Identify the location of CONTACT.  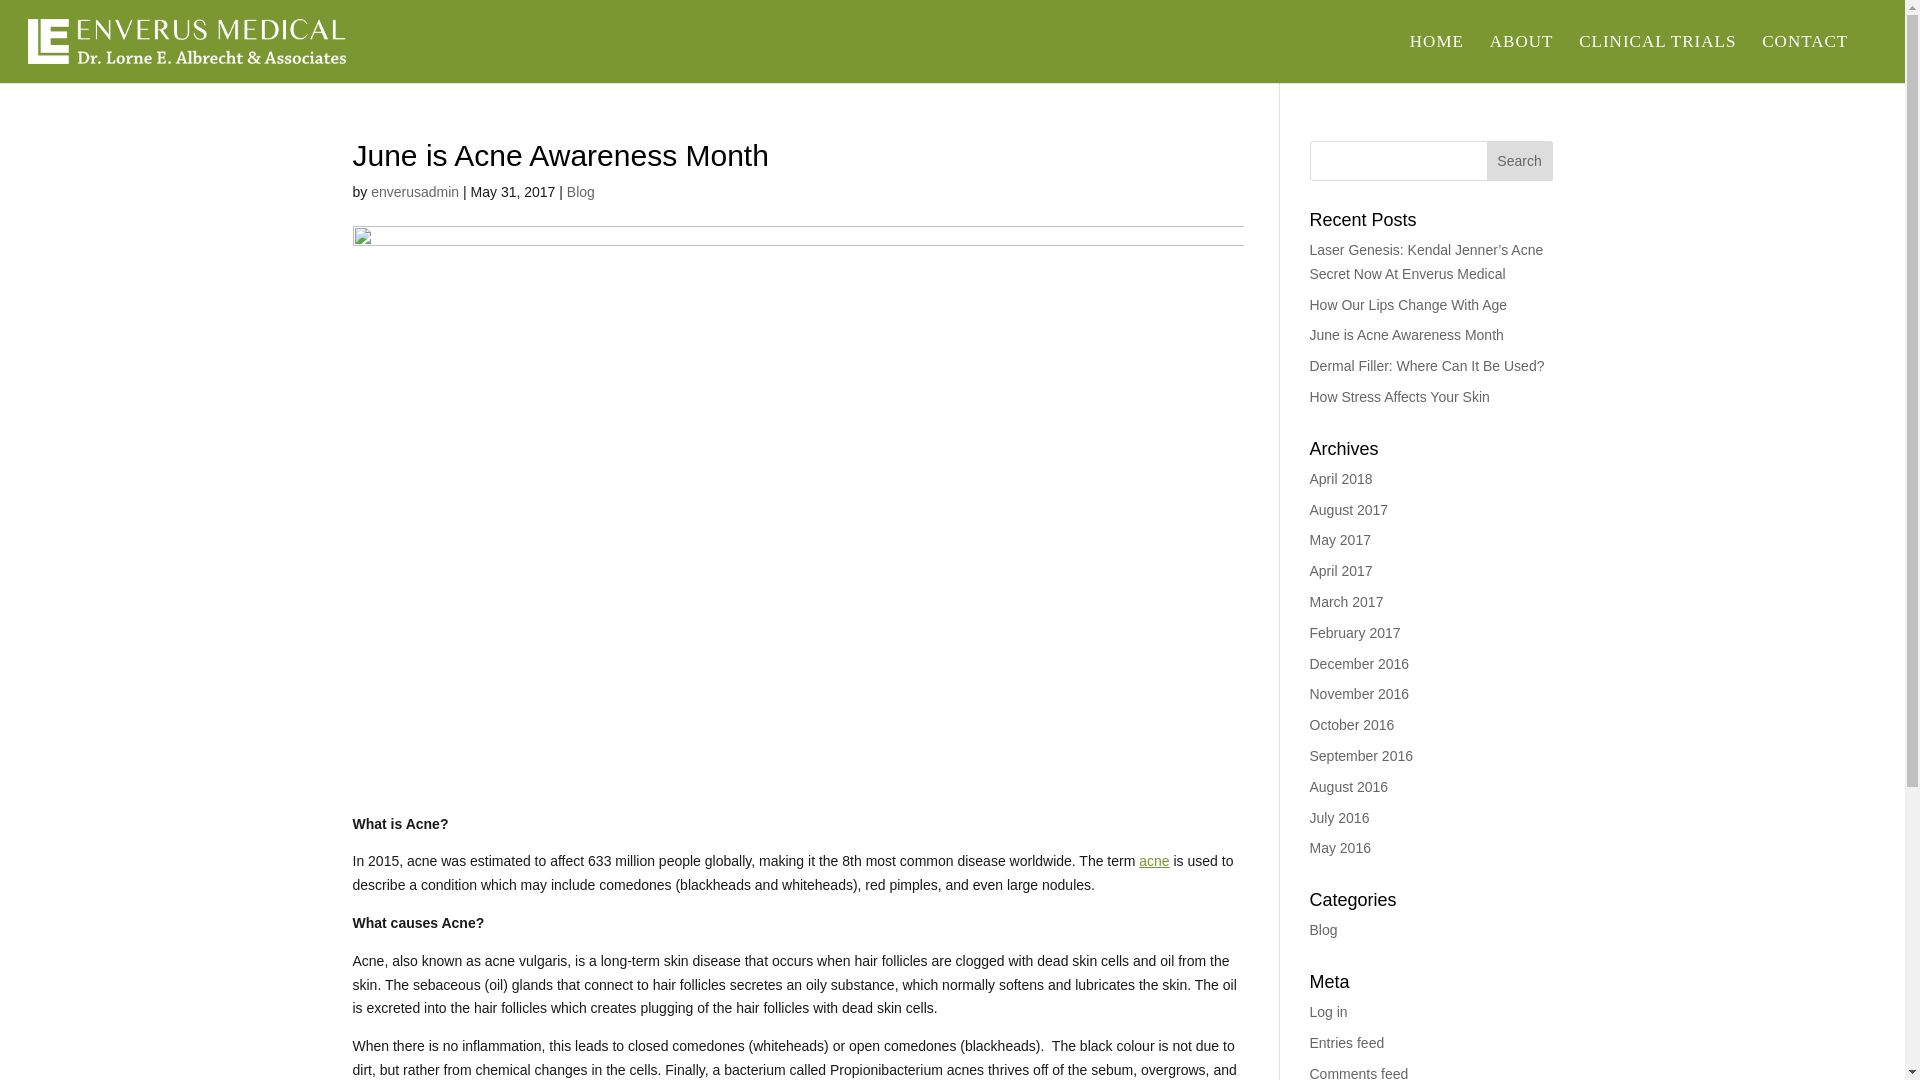
(1804, 58).